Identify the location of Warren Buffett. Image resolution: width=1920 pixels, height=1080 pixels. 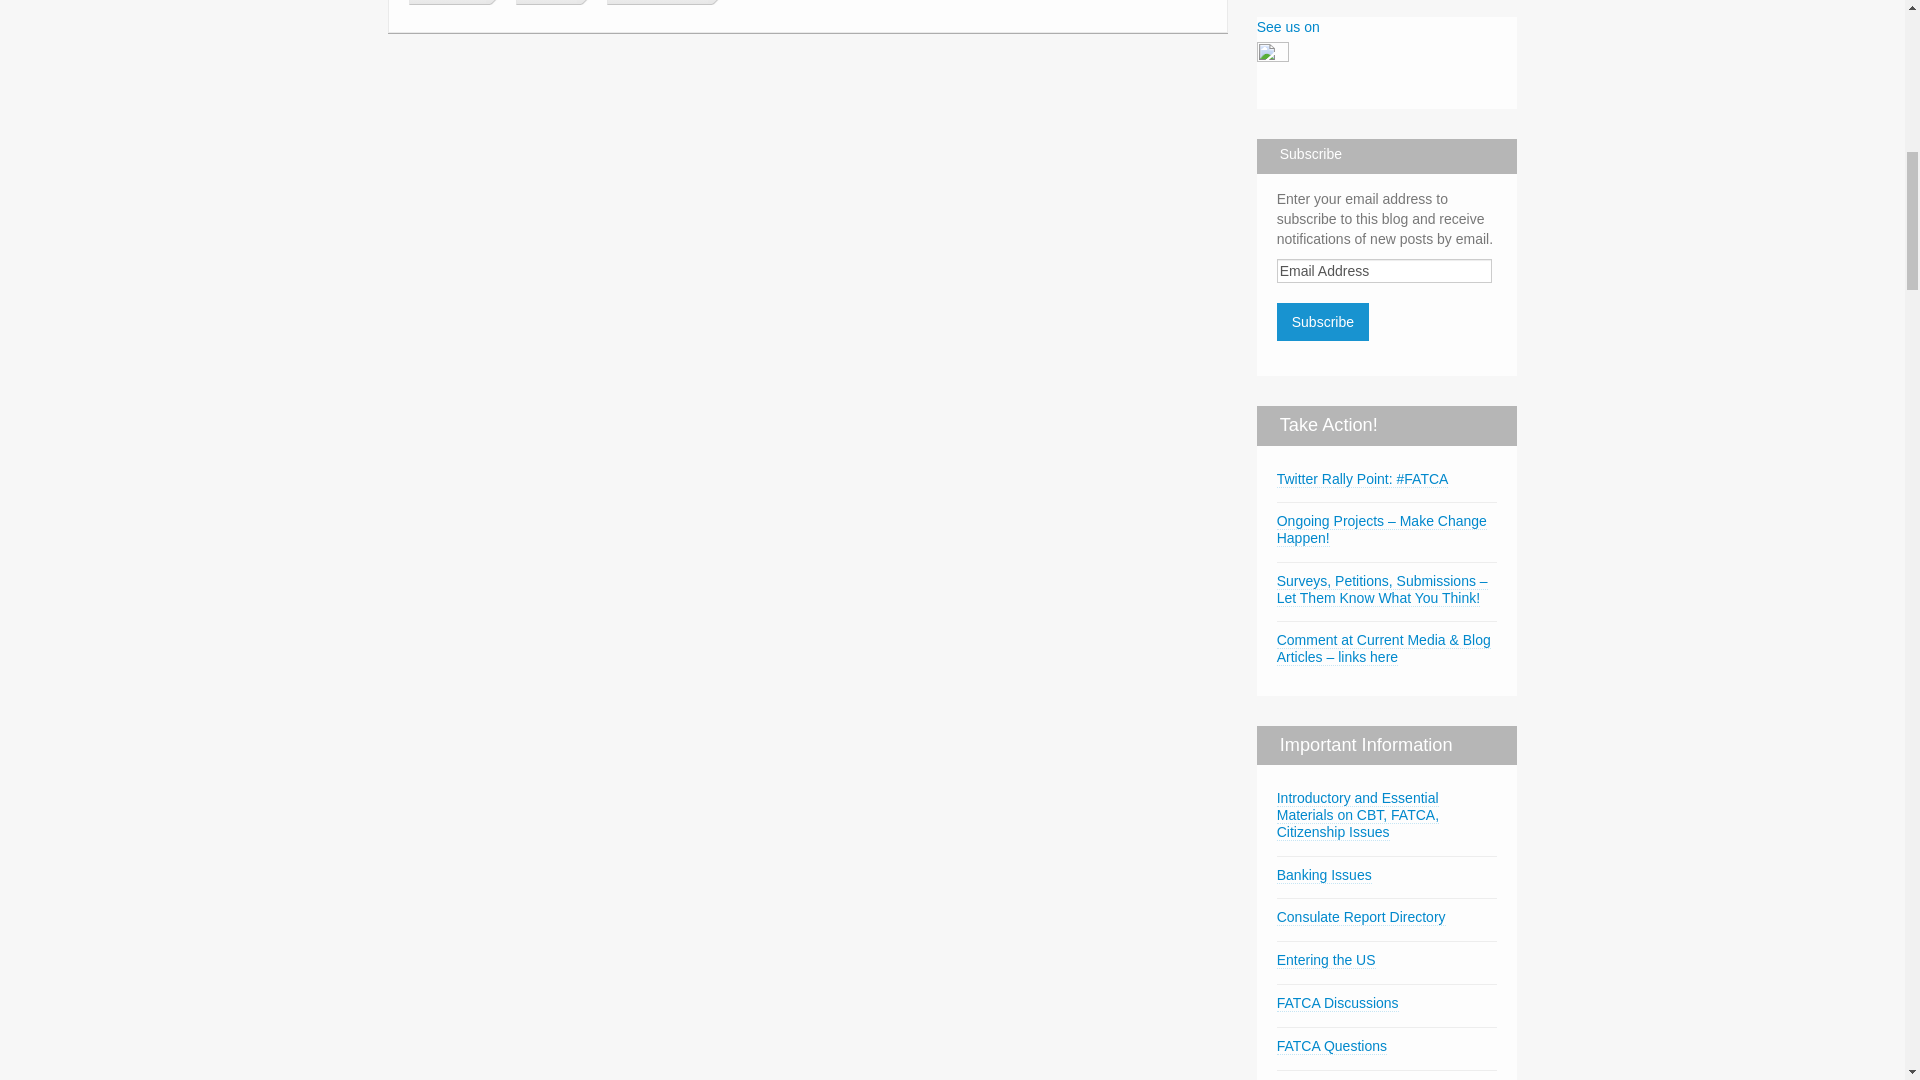
(657, 2).